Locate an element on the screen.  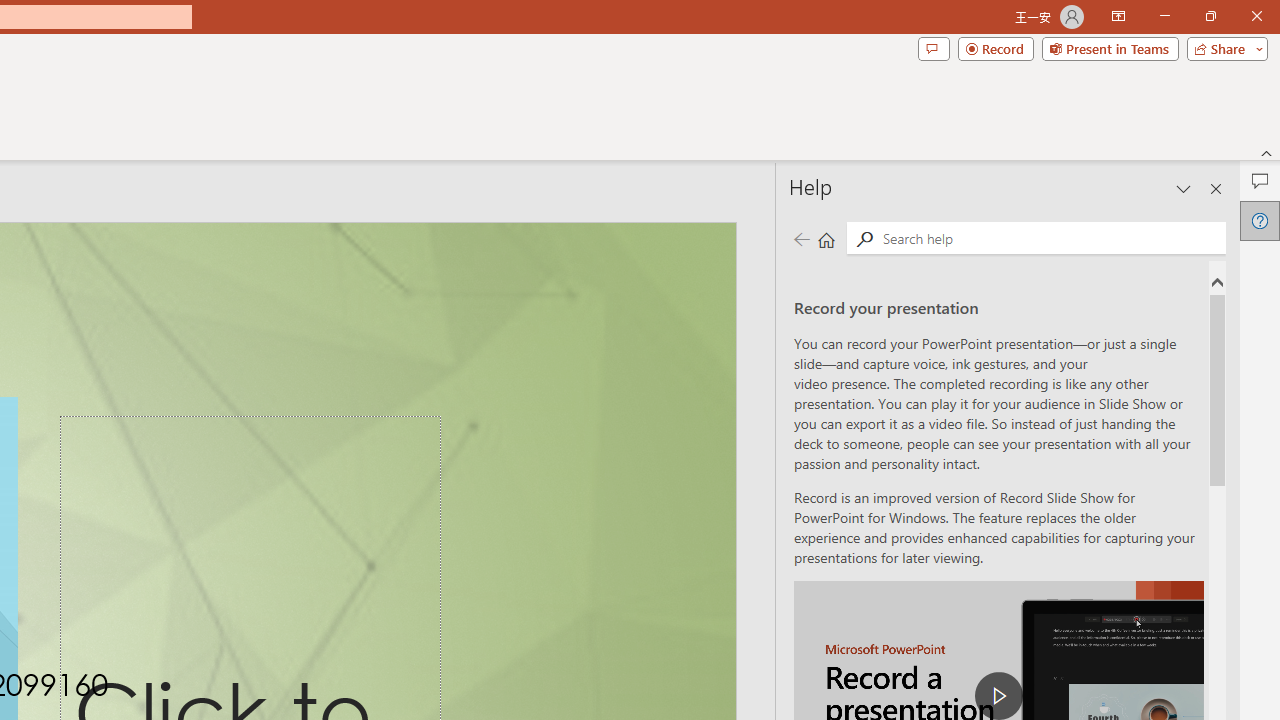
Previous page is located at coordinates (801, 238).